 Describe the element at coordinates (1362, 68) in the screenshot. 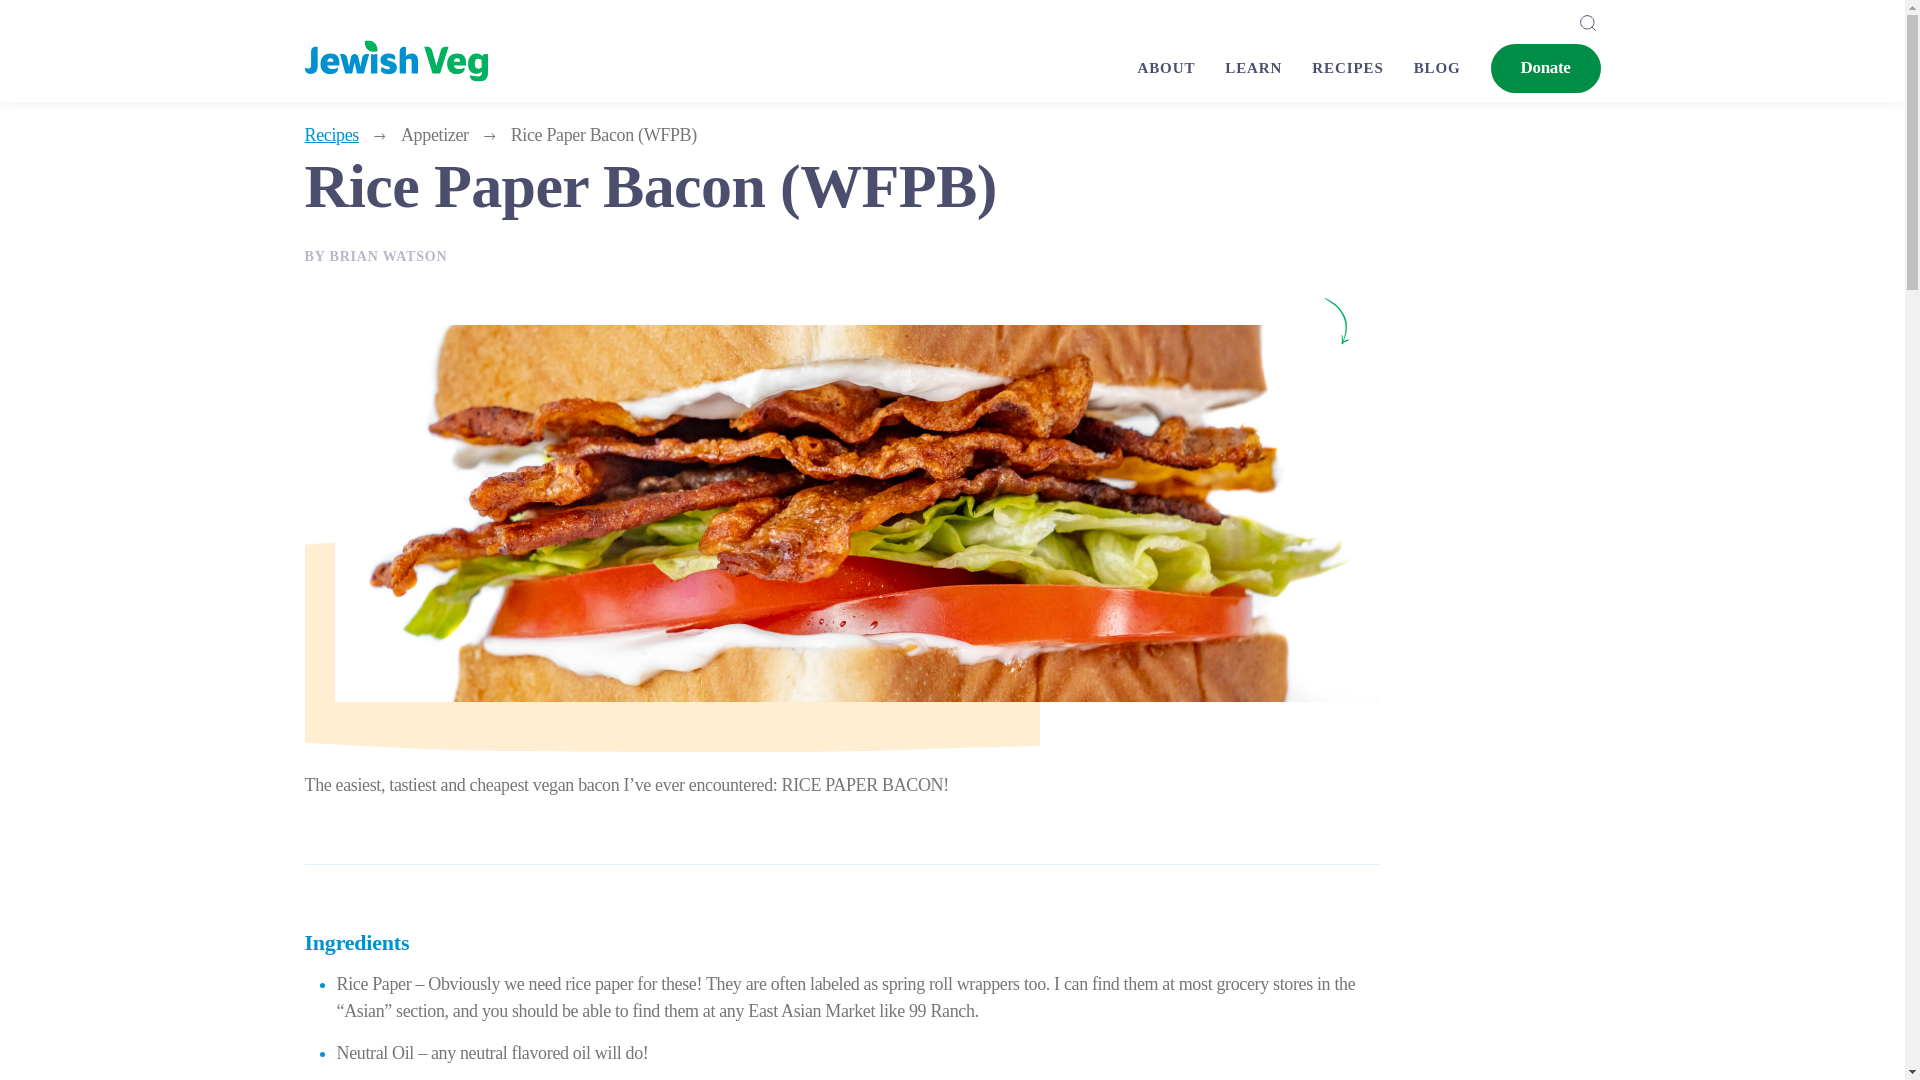

I see `Recipes` at that location.